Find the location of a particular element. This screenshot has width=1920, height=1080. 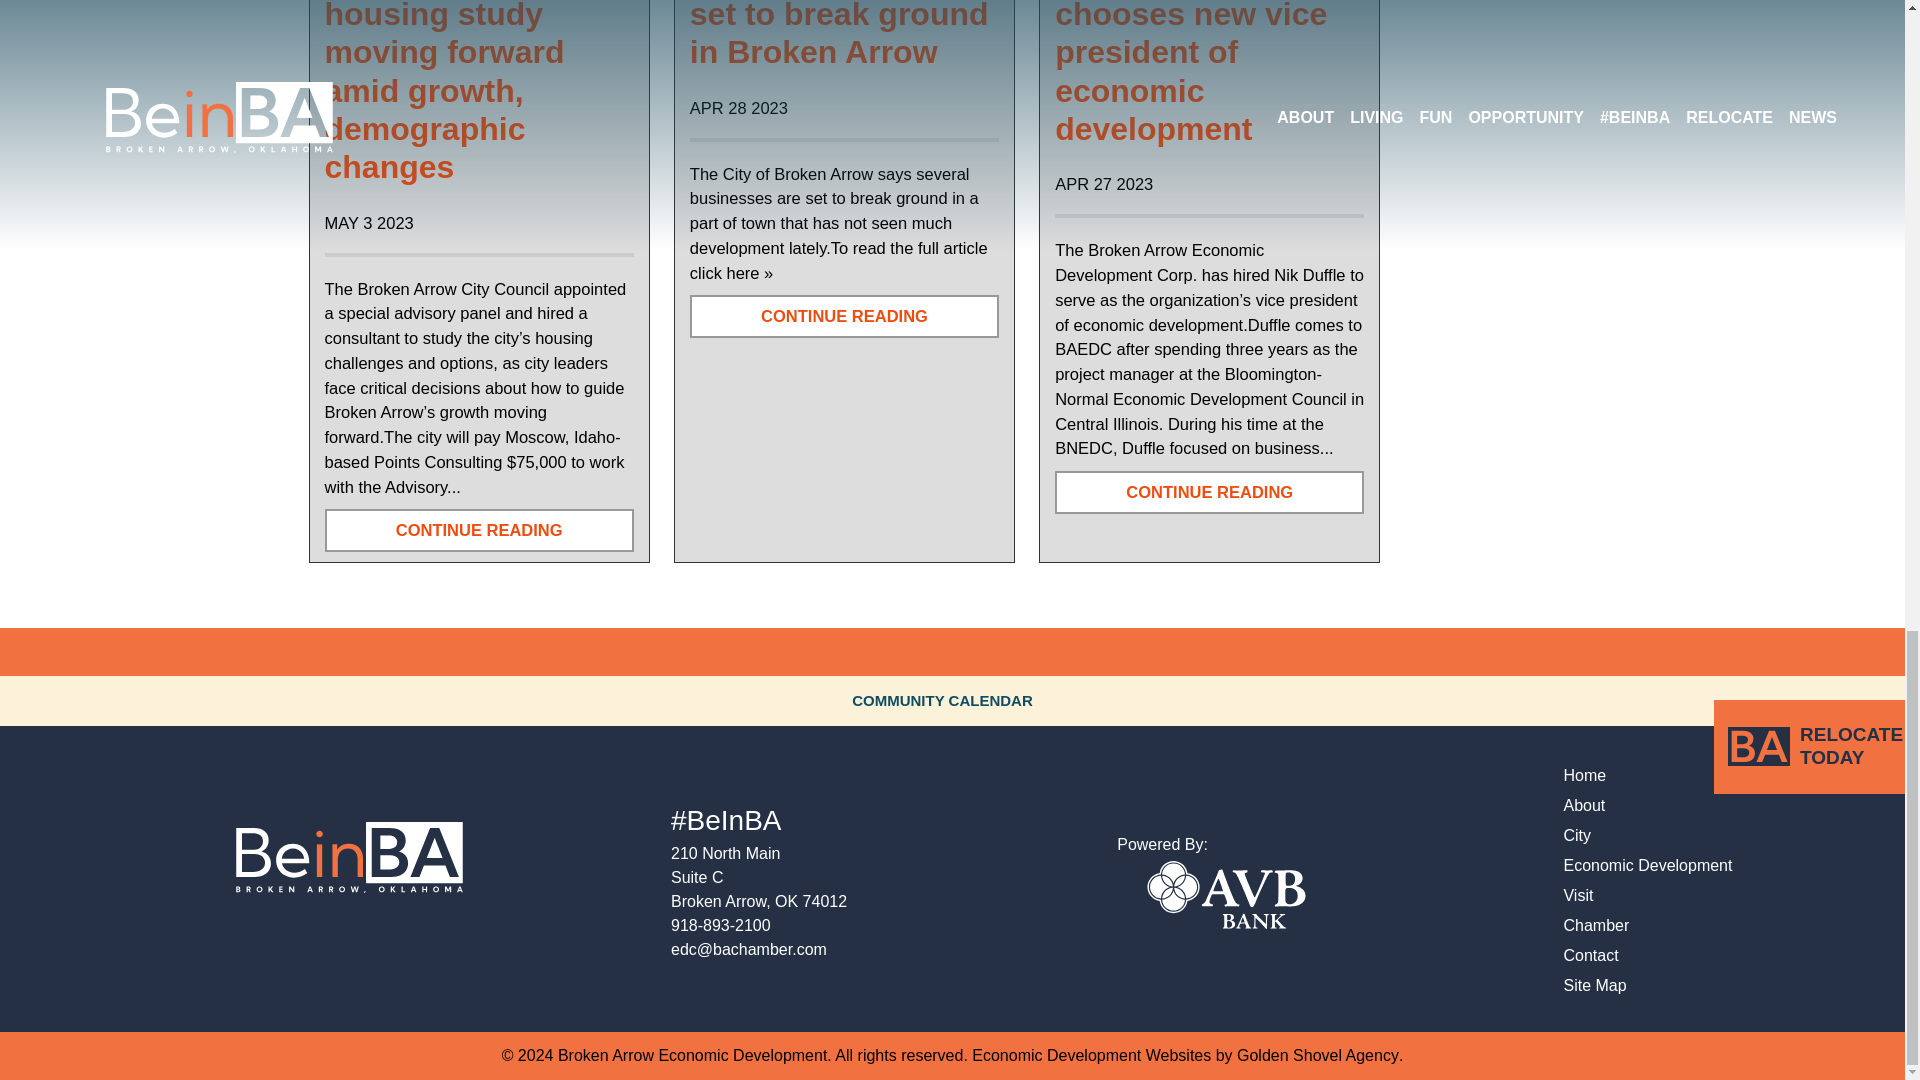

CONTINUE READING is located at coordinates (844, 316).